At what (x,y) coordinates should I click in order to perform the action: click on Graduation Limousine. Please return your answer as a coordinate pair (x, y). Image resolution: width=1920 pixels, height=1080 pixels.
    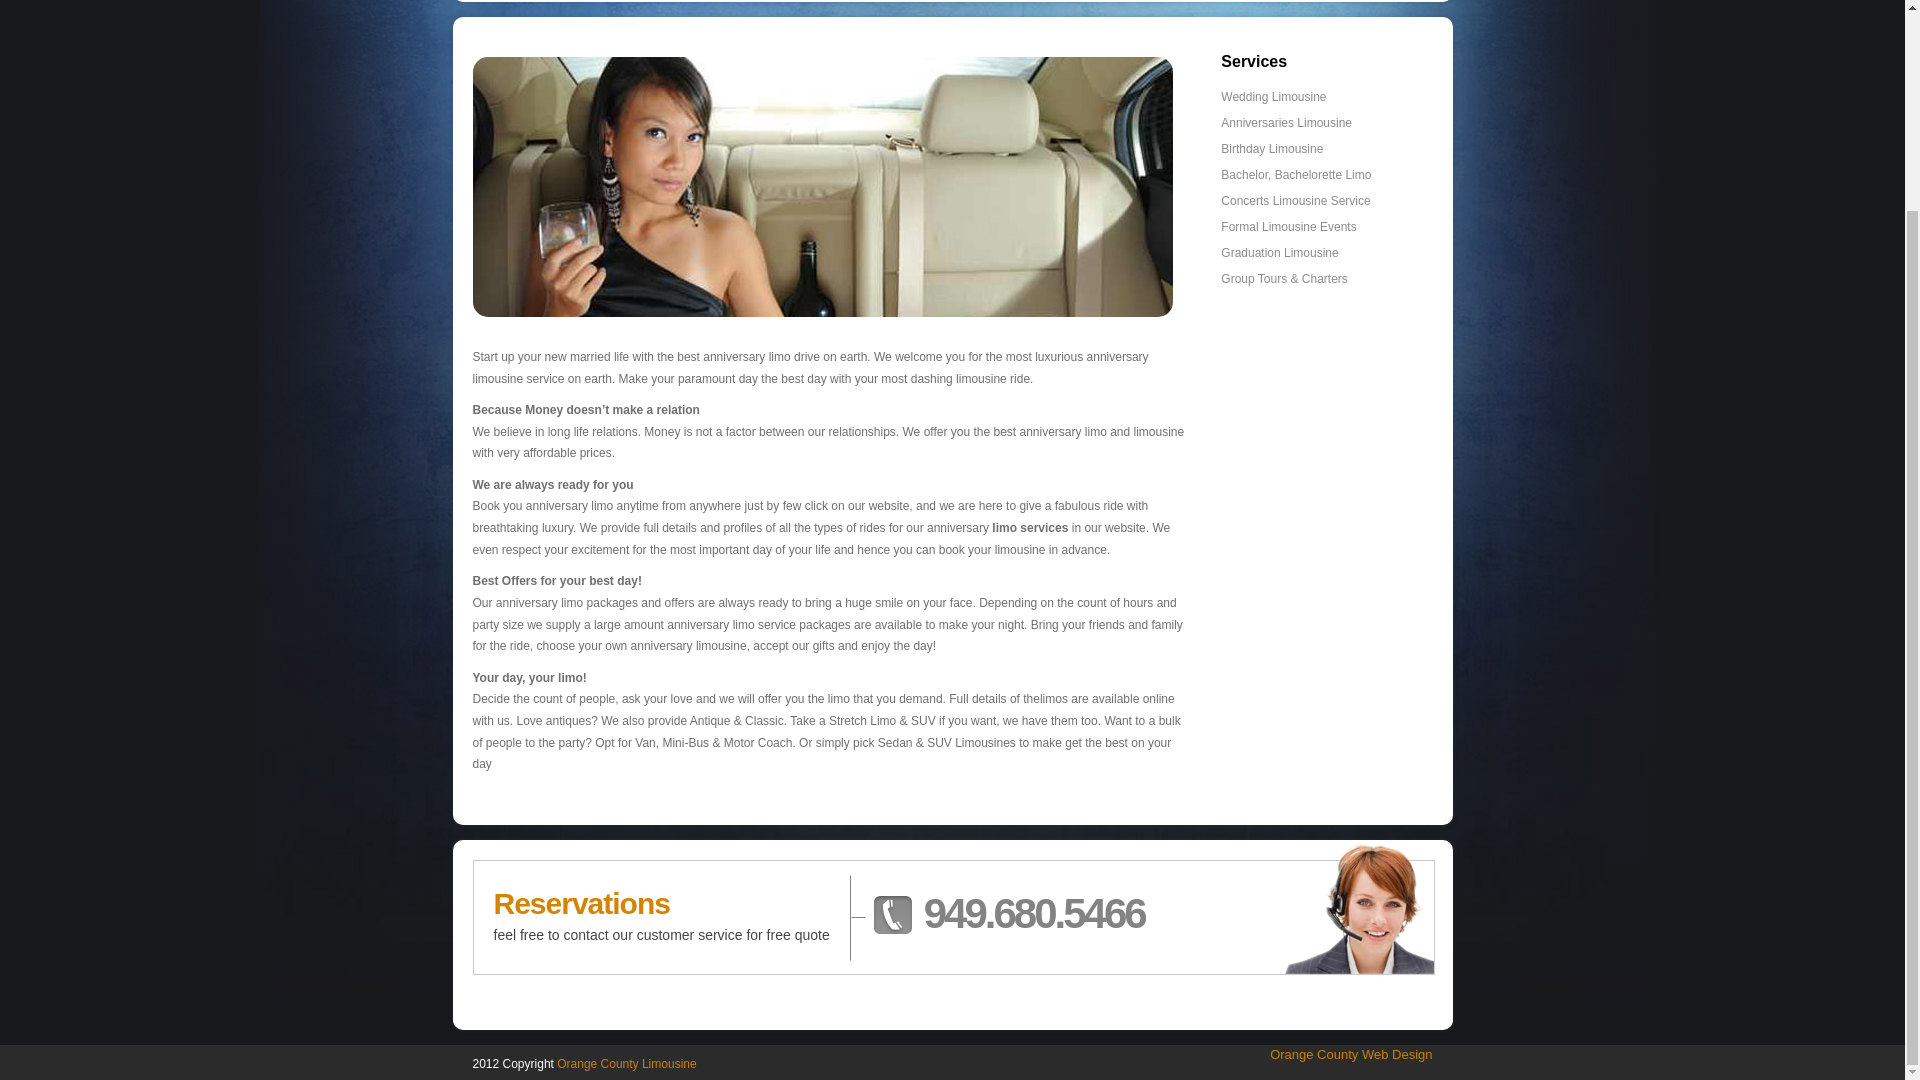
    Looking at the image, I should click on (1280, 253).